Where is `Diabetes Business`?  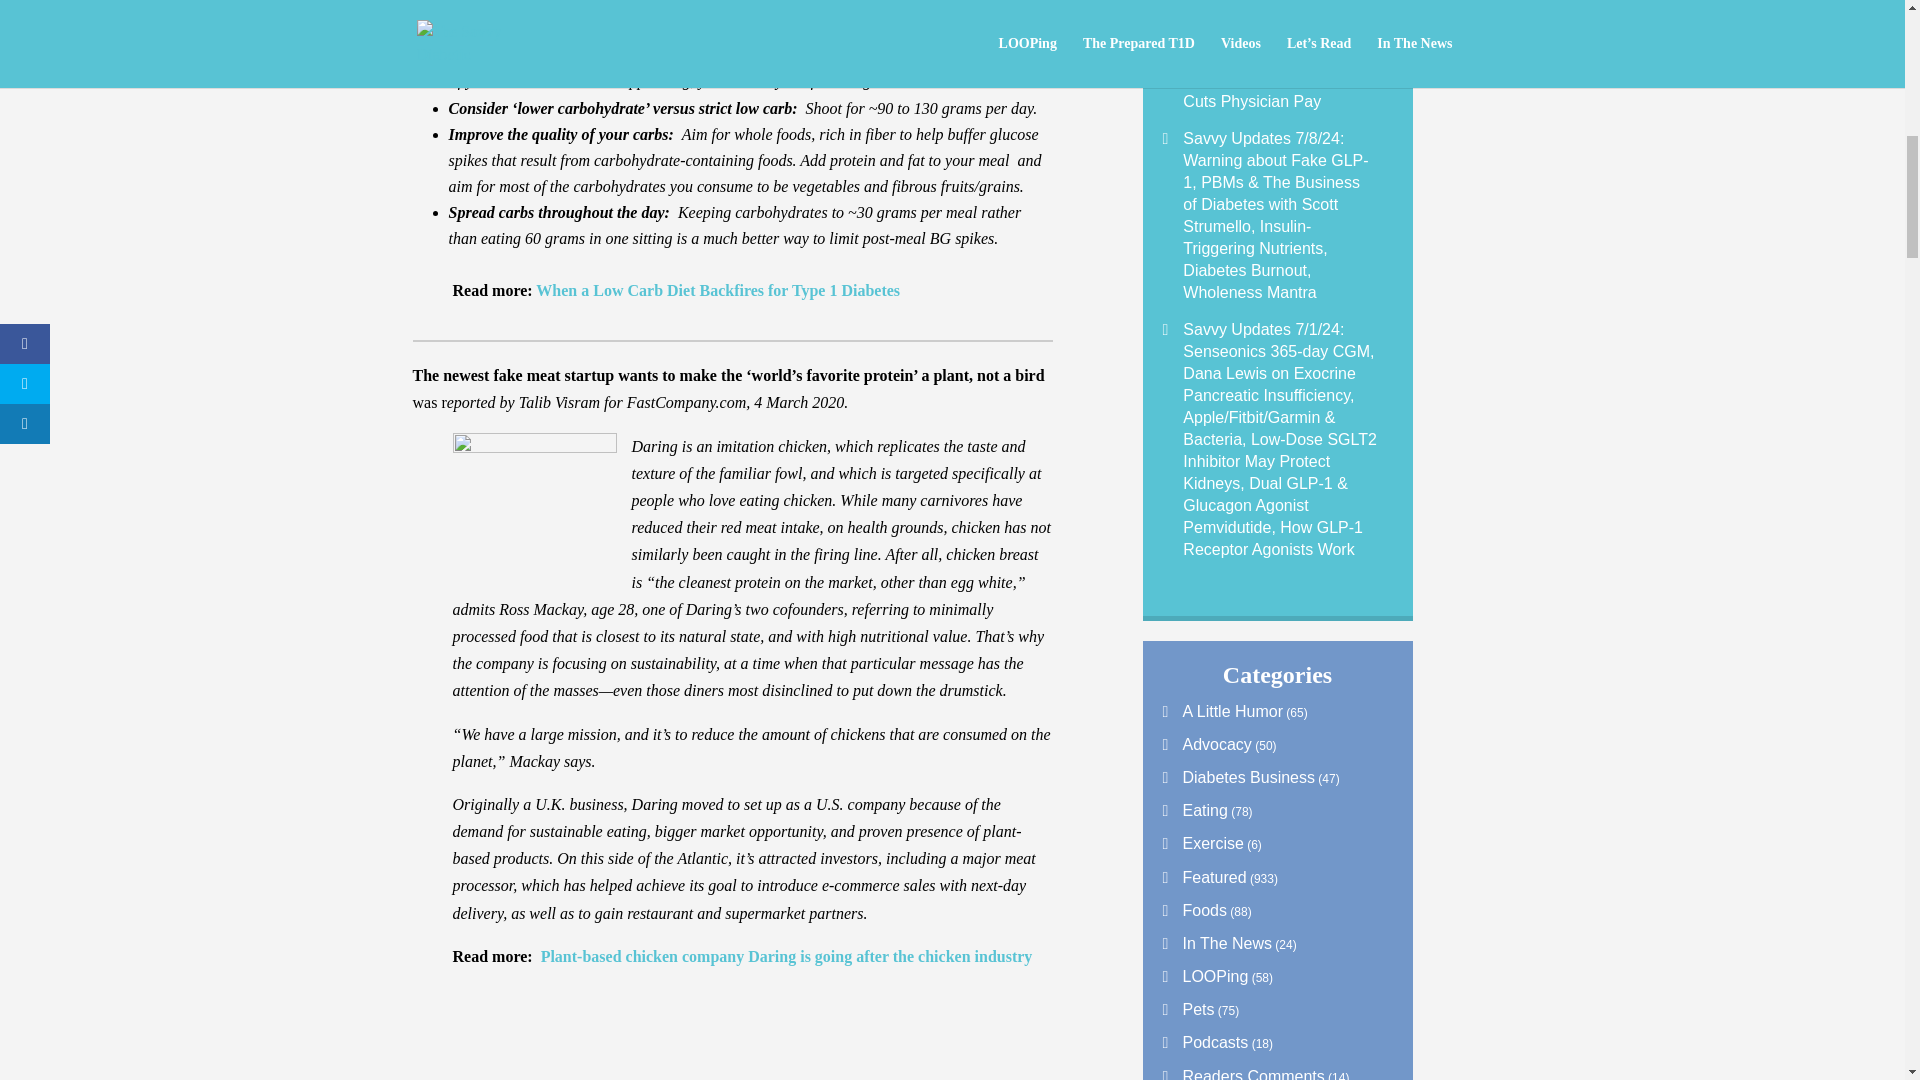
Diabetes Business is located at coordinates (1238, 777).